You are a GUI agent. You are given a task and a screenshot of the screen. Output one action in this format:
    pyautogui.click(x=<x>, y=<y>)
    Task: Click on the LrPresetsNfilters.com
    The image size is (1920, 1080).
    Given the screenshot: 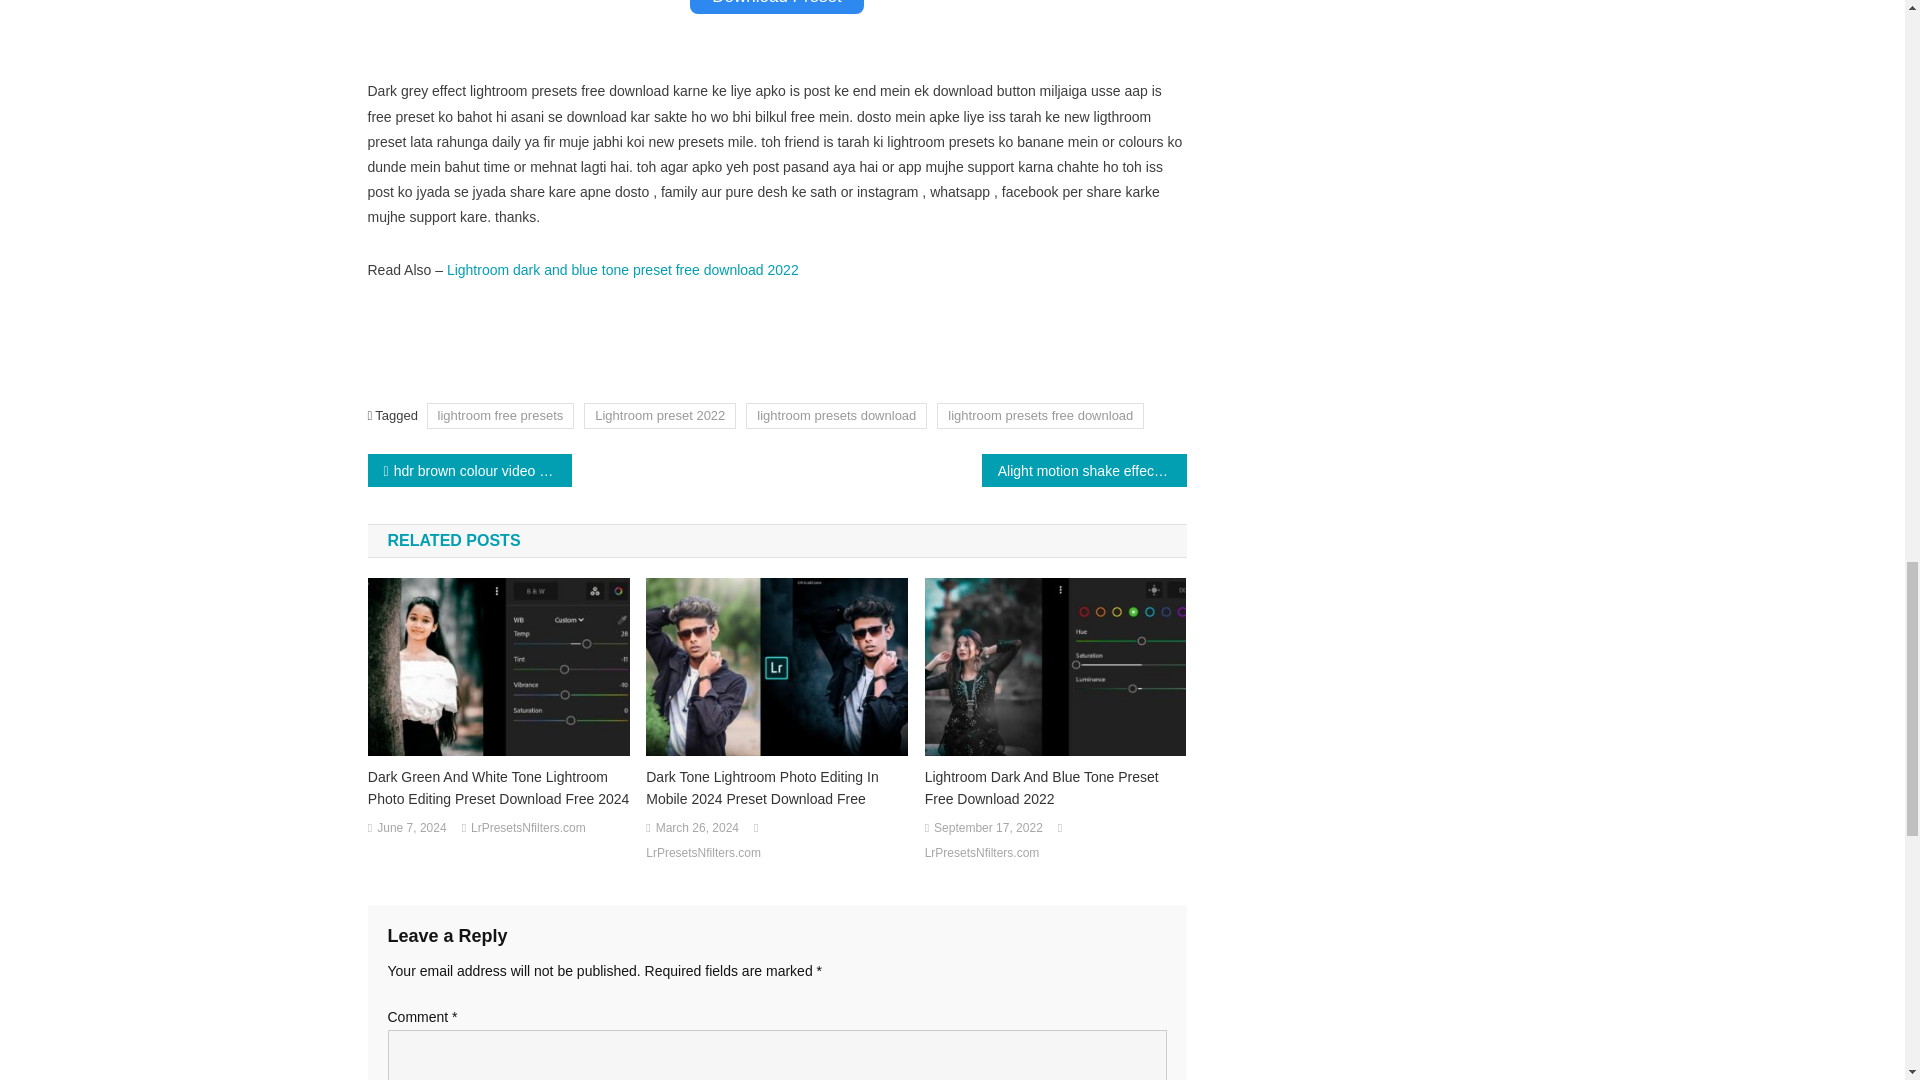 What is the action you would take?
    pyautogui.click(x=528, y=828)
    